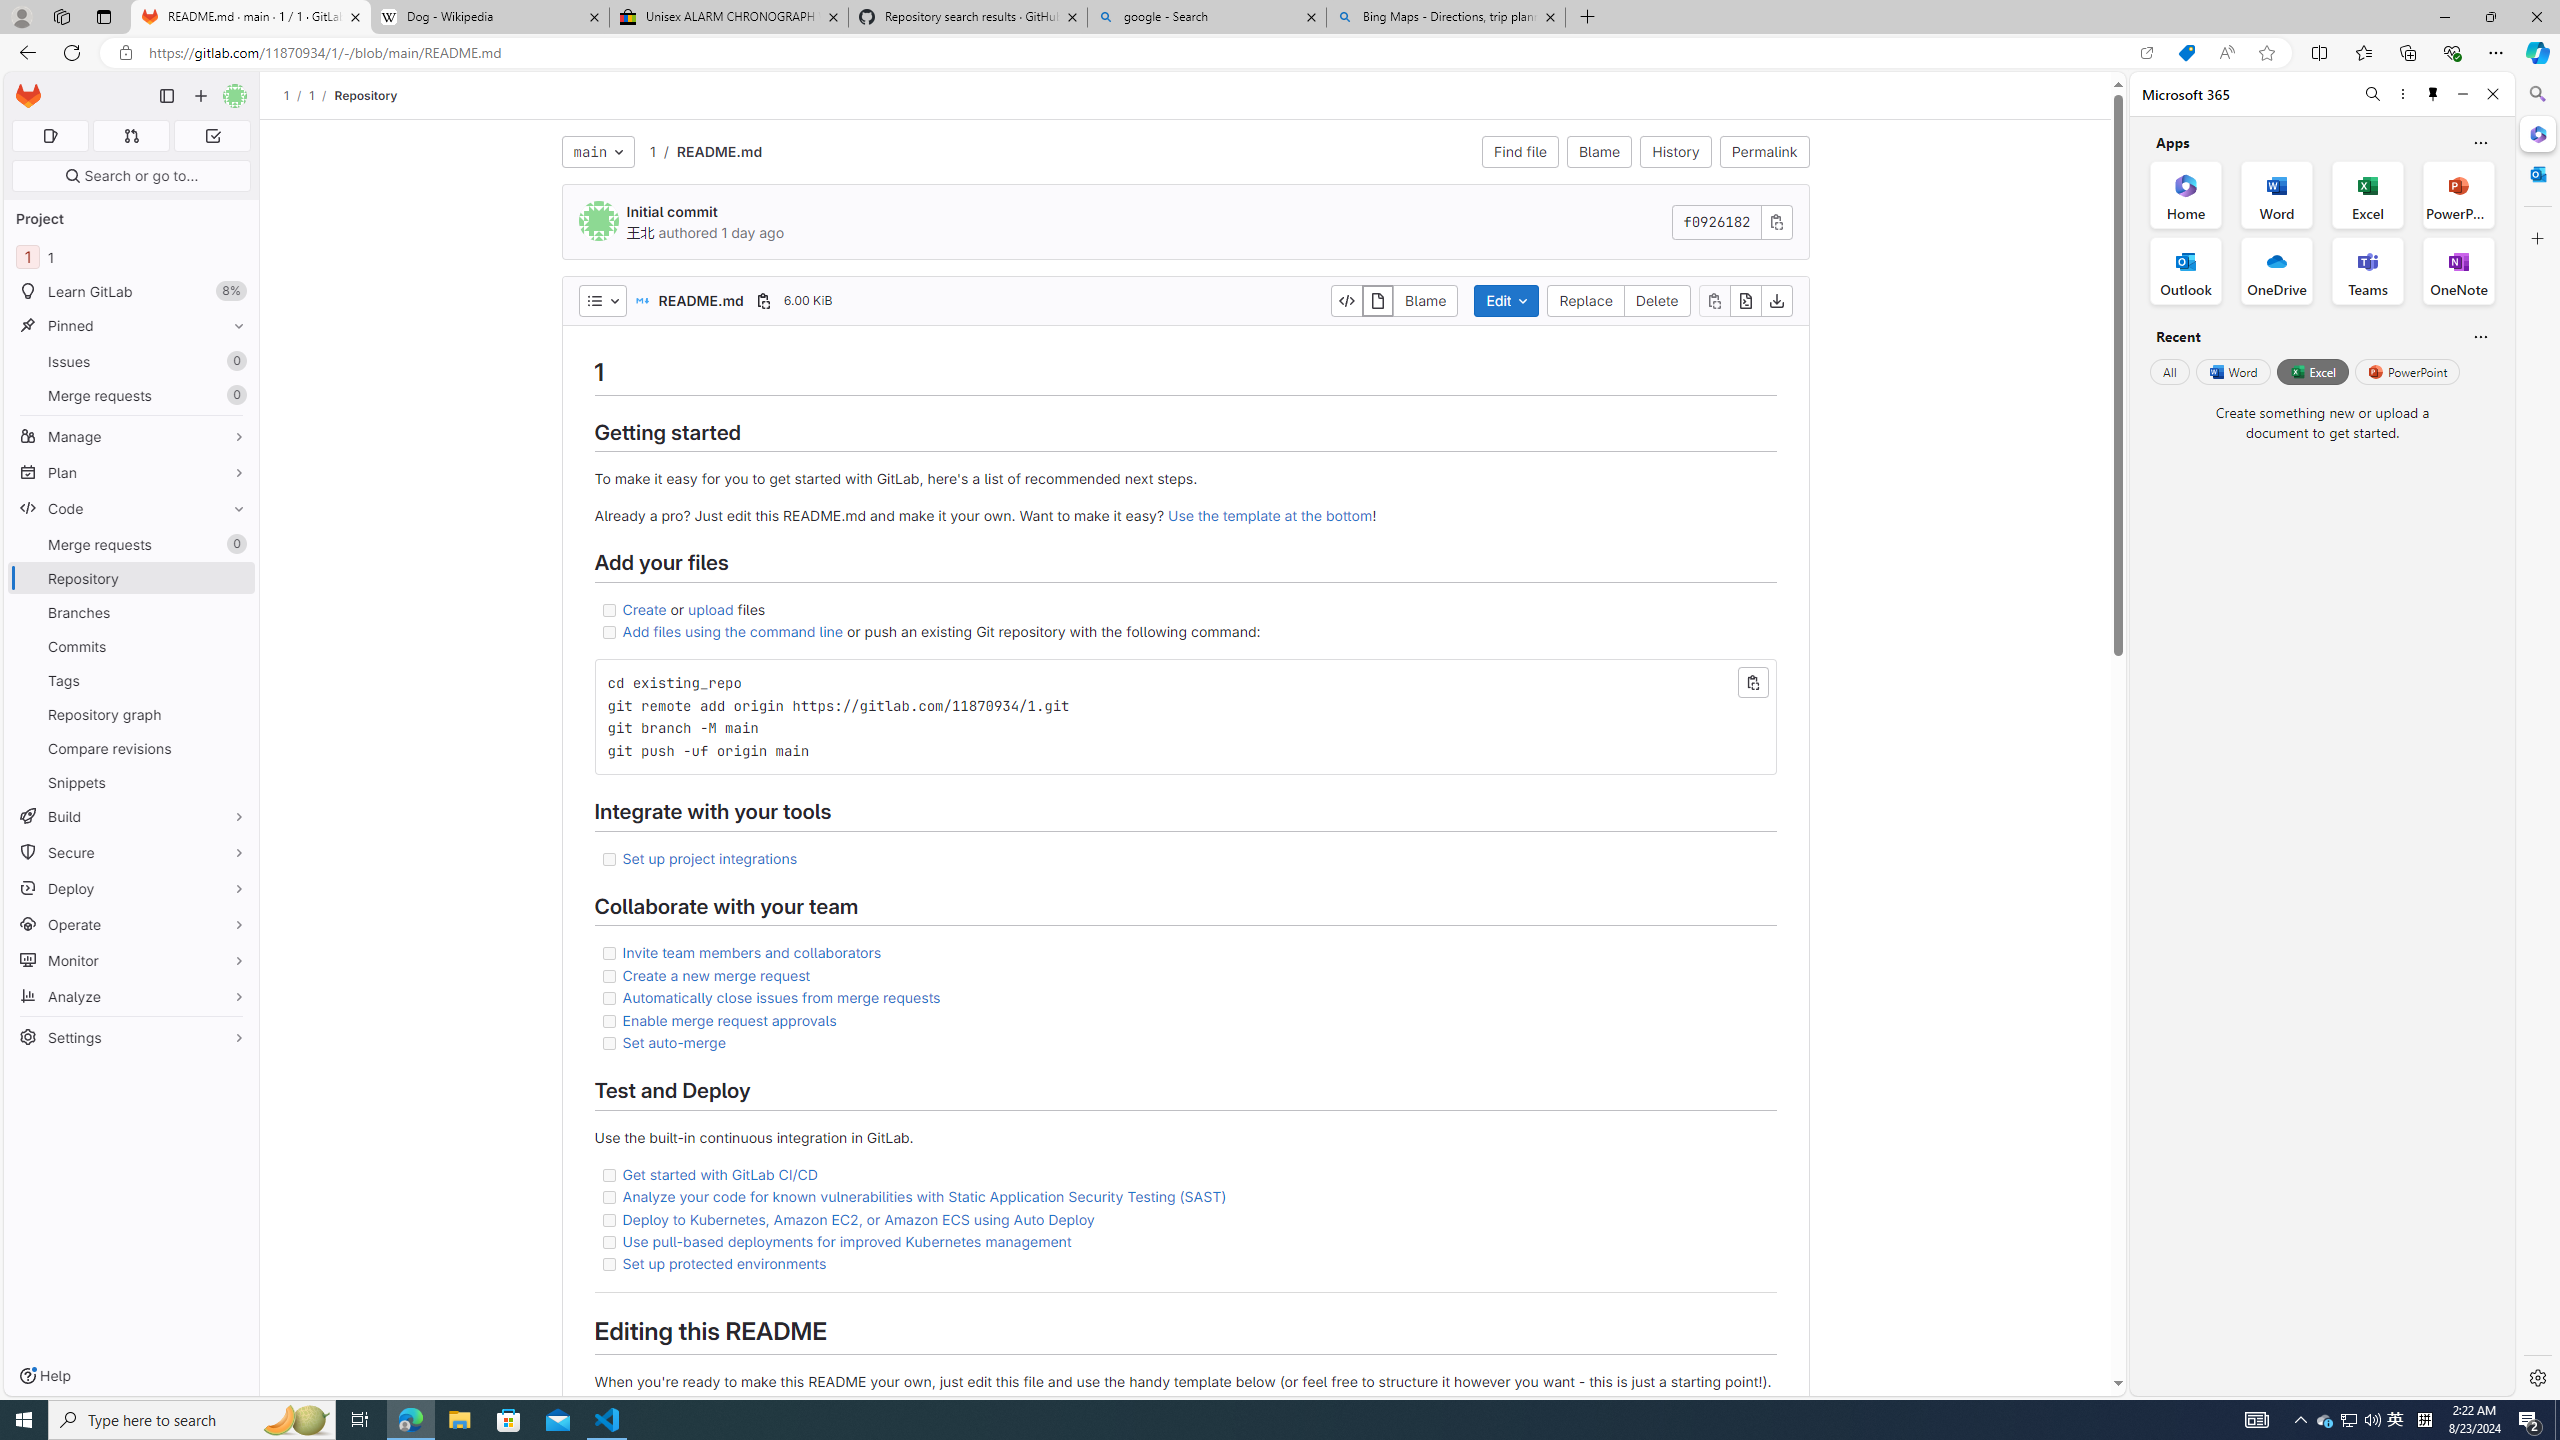  What do you see at coordinates (764, 300) in the screenshot?
I see `Copy file path` at bounding box center [764, 300].